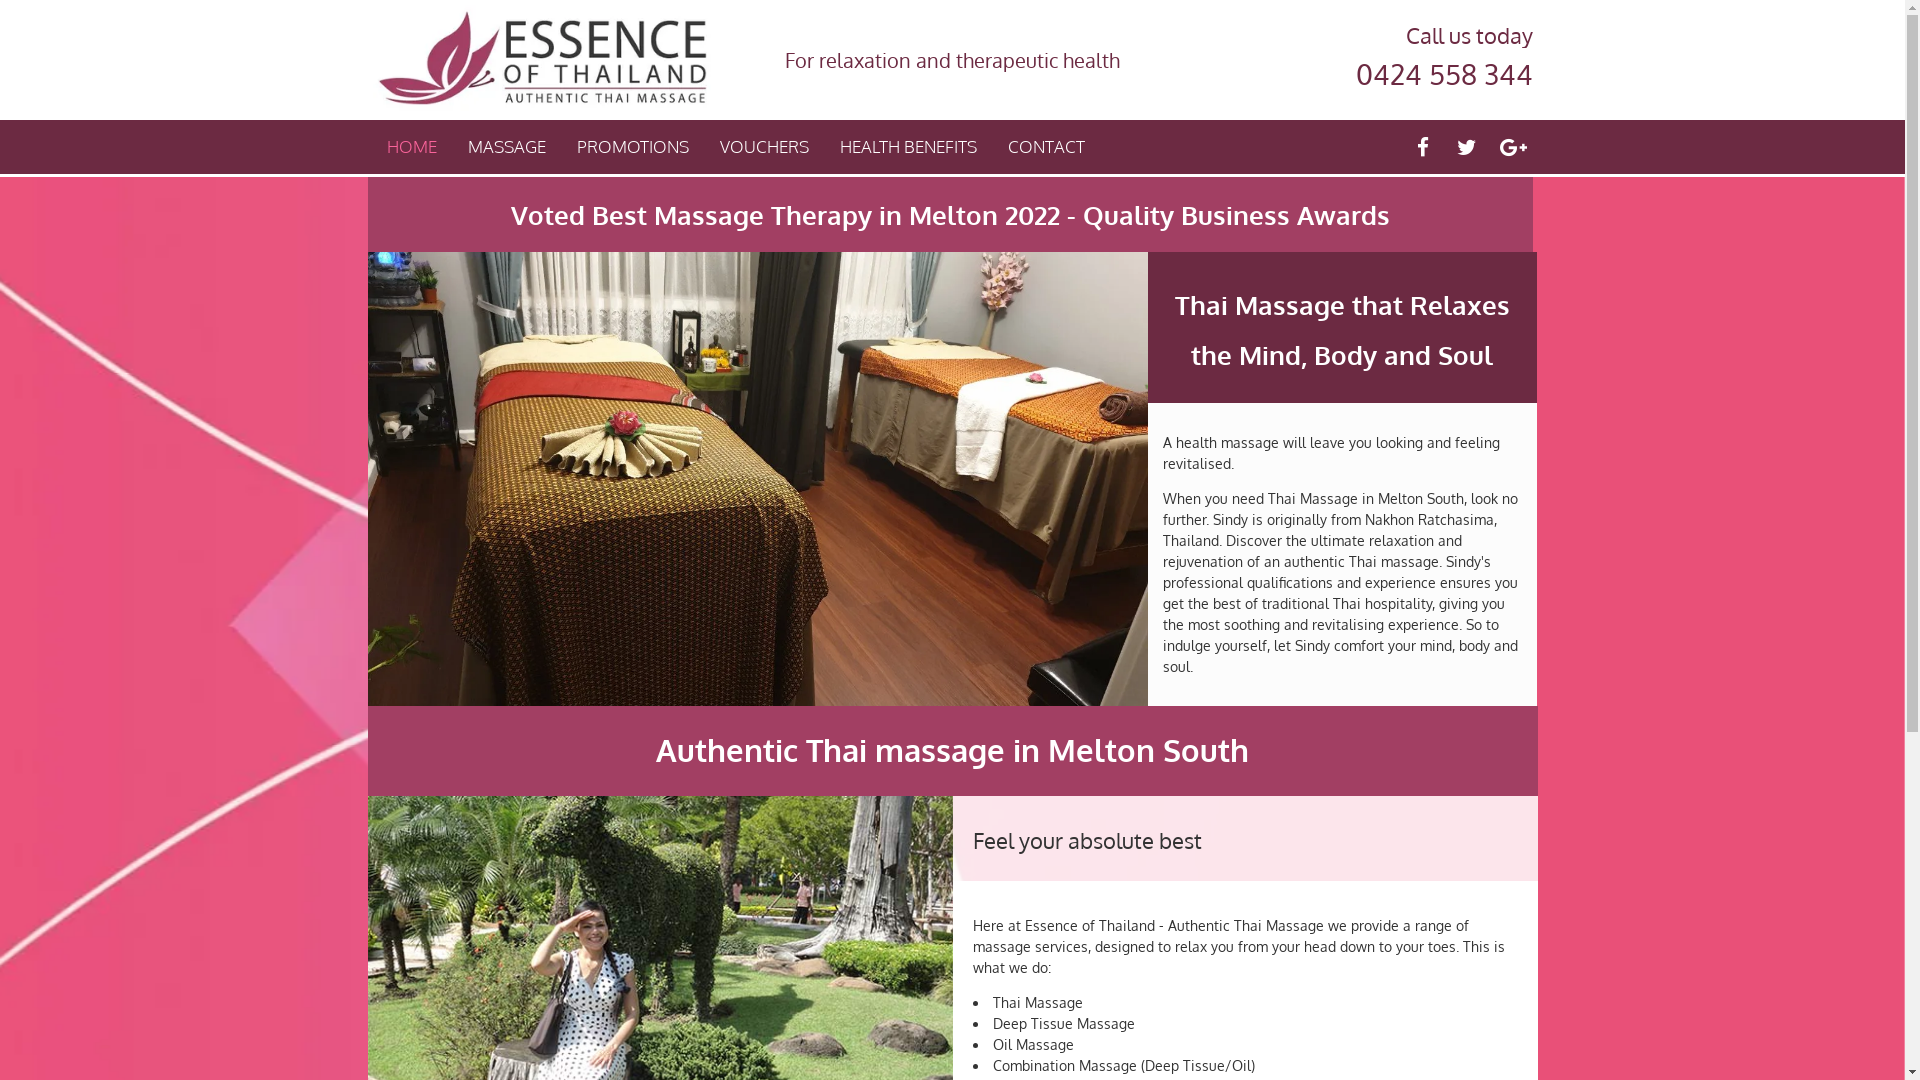 The image size is (1920, 1080). Describe the element at coordinates (507, 146) in the screenshot. I see `MASSAGE` at that location.